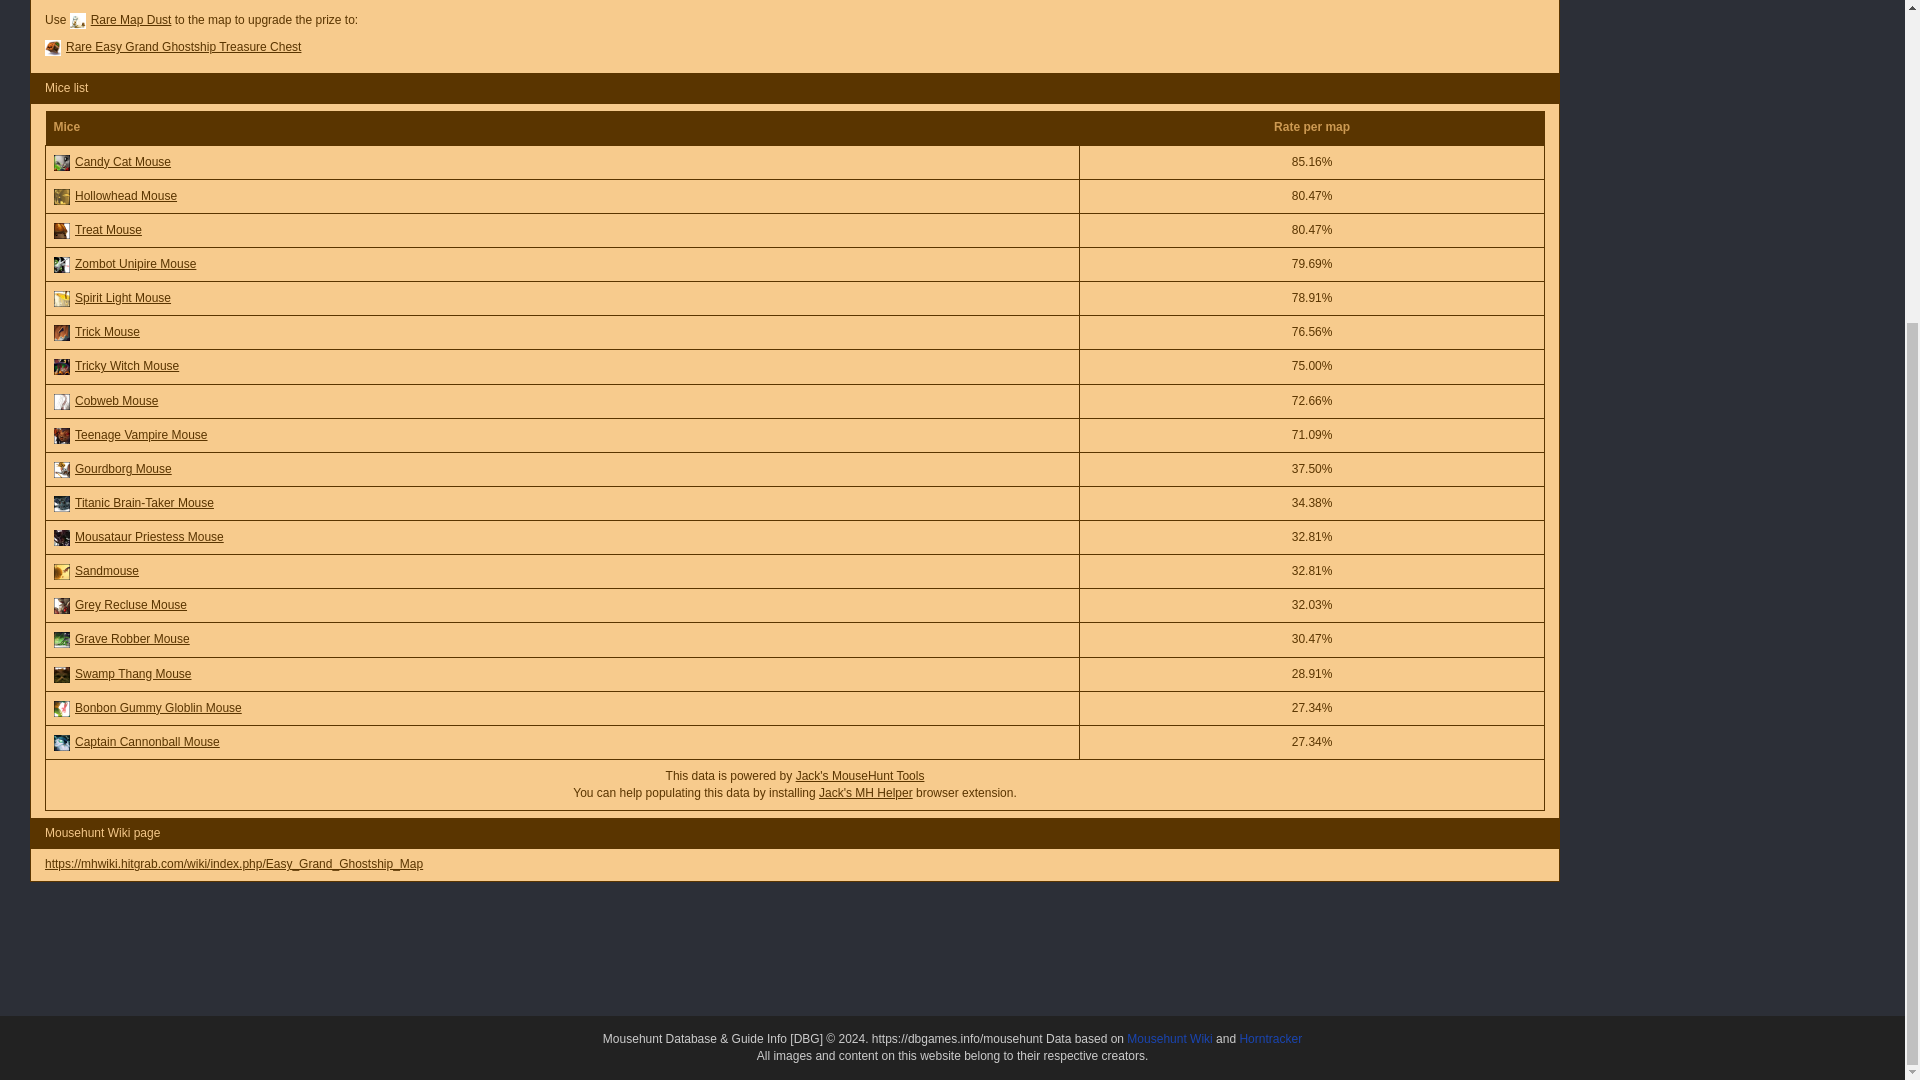 This screenshot has width=1920, height=1080. Describe the element at coordinates (183, 46) in the screenshot. I see `Rare Easy Grand Ghostship Treasure Chest` at that location.